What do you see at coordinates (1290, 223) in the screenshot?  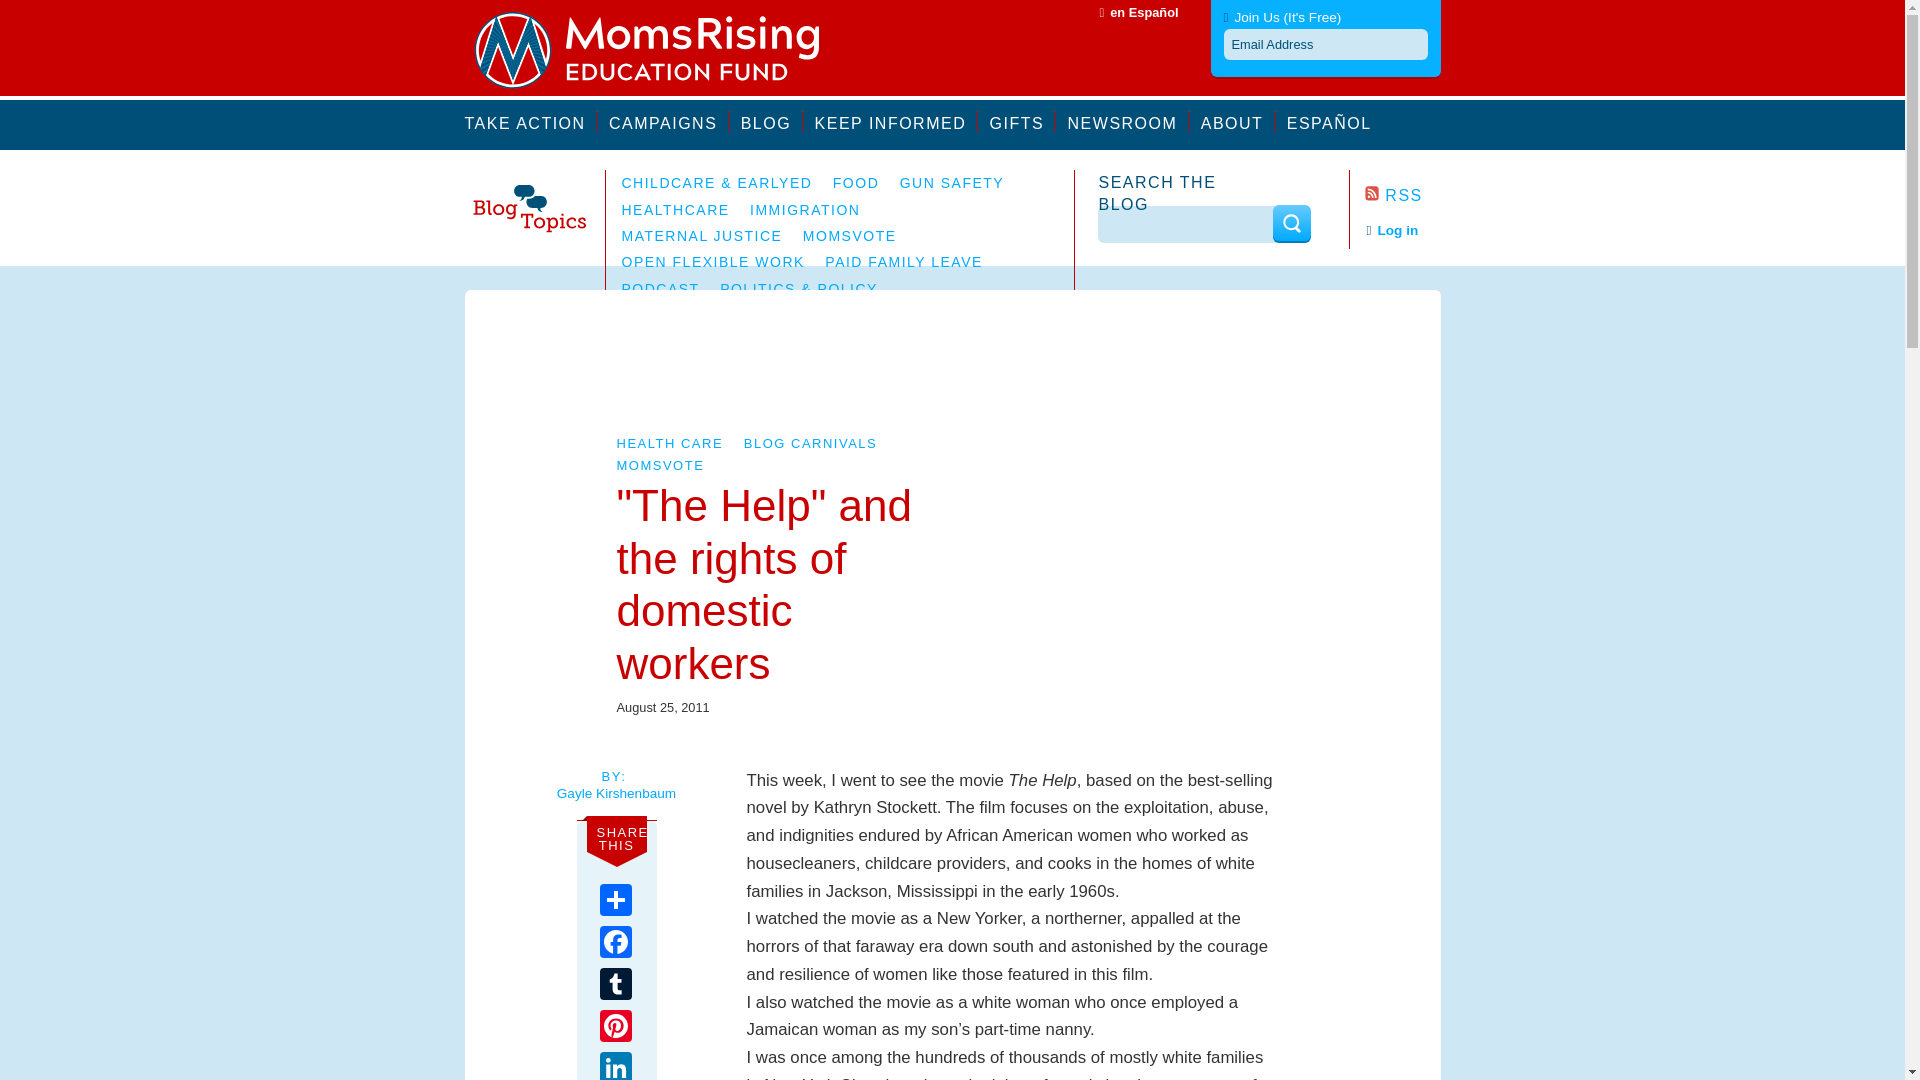 I see `Search` at bounding box center [1290, 223].